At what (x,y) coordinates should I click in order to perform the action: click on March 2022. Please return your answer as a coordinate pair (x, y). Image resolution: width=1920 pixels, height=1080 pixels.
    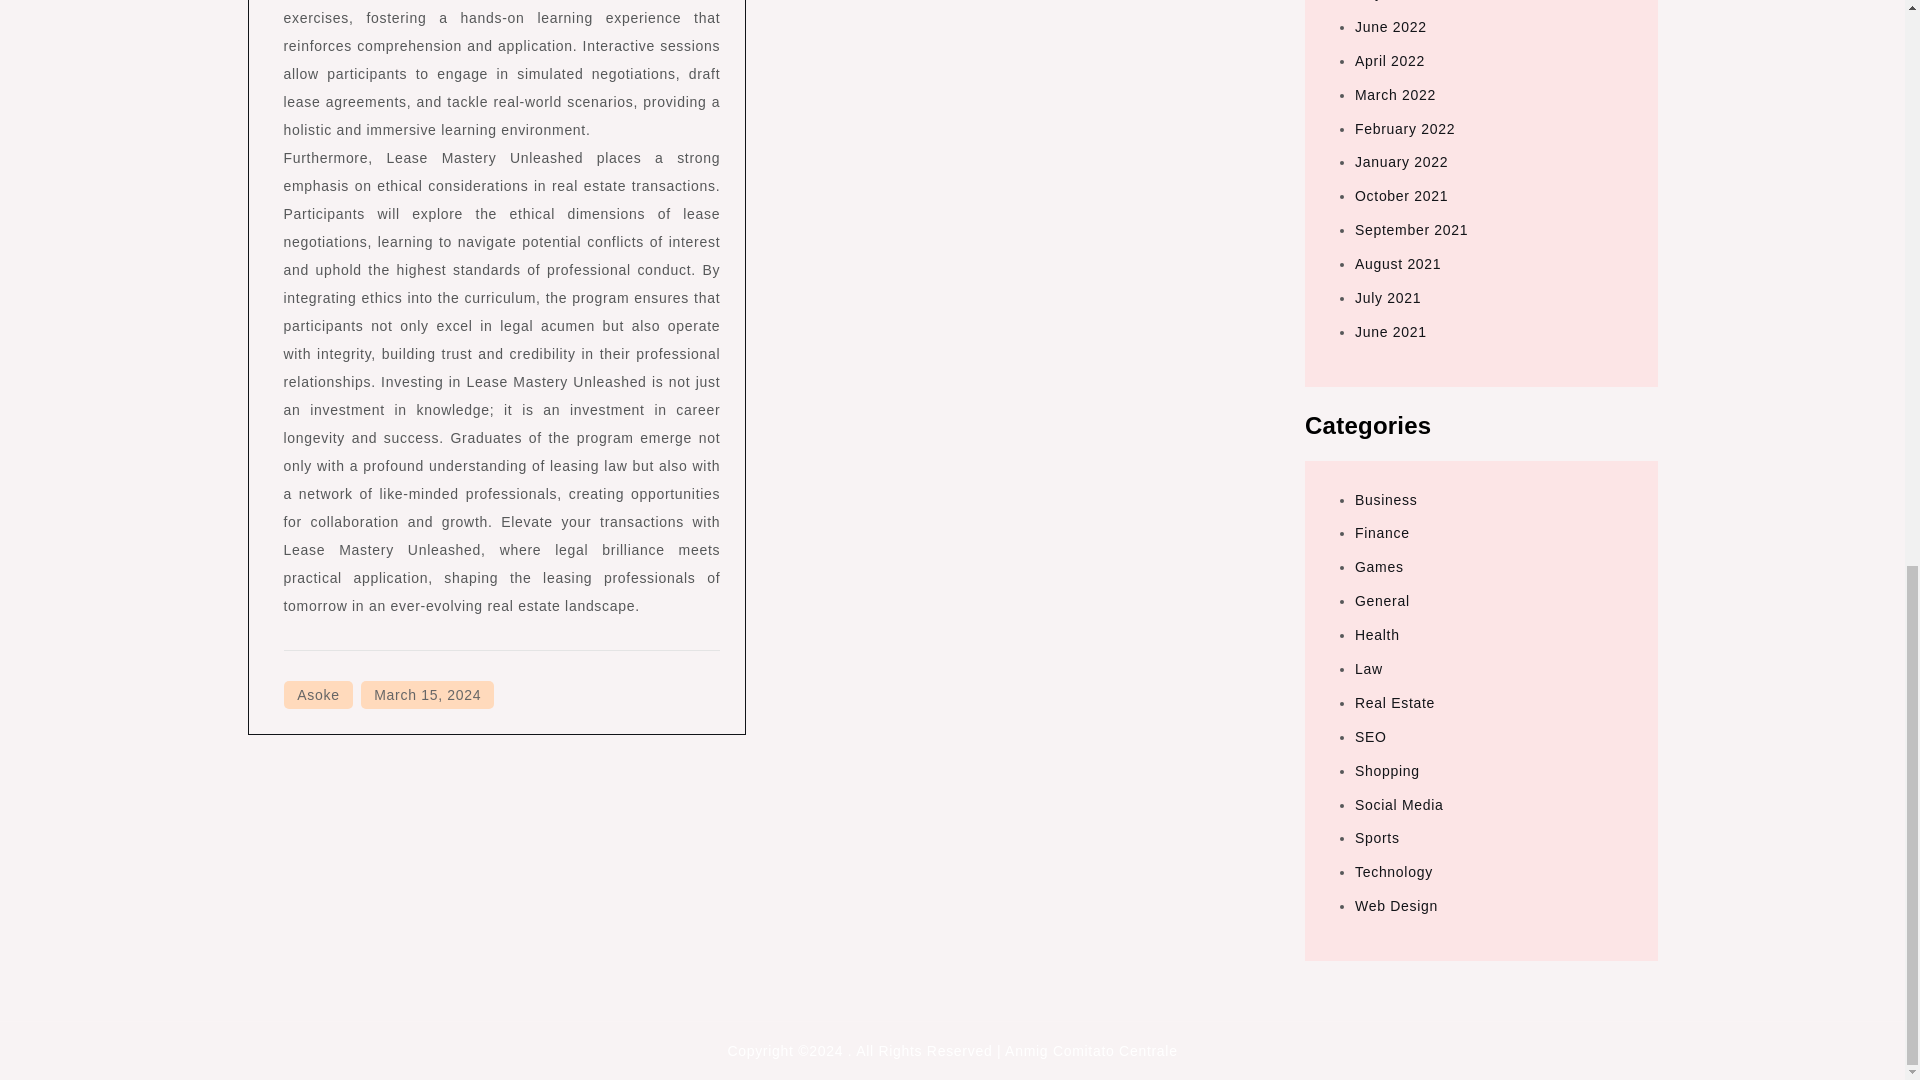
    Looking at the image, I should click on (1396, 94).